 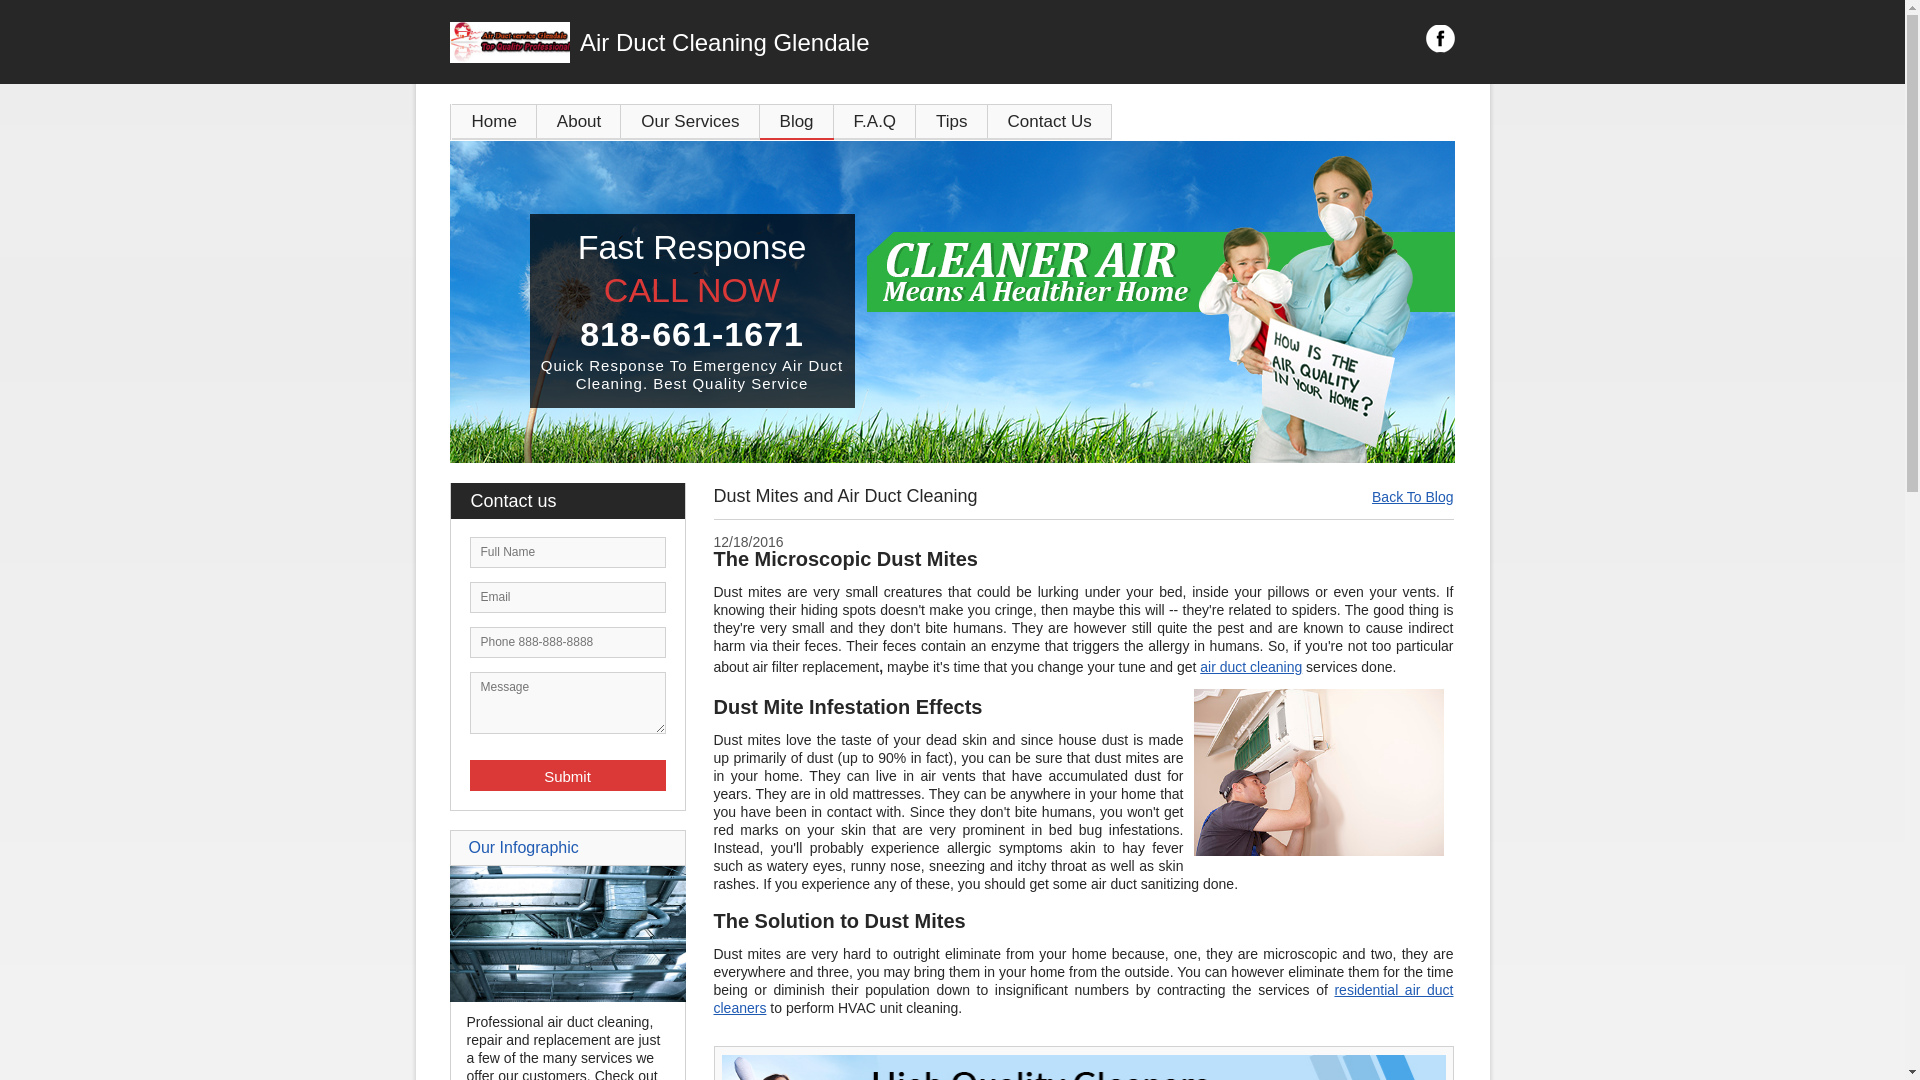 I want to click on Blog, so click(x=796, y=121).